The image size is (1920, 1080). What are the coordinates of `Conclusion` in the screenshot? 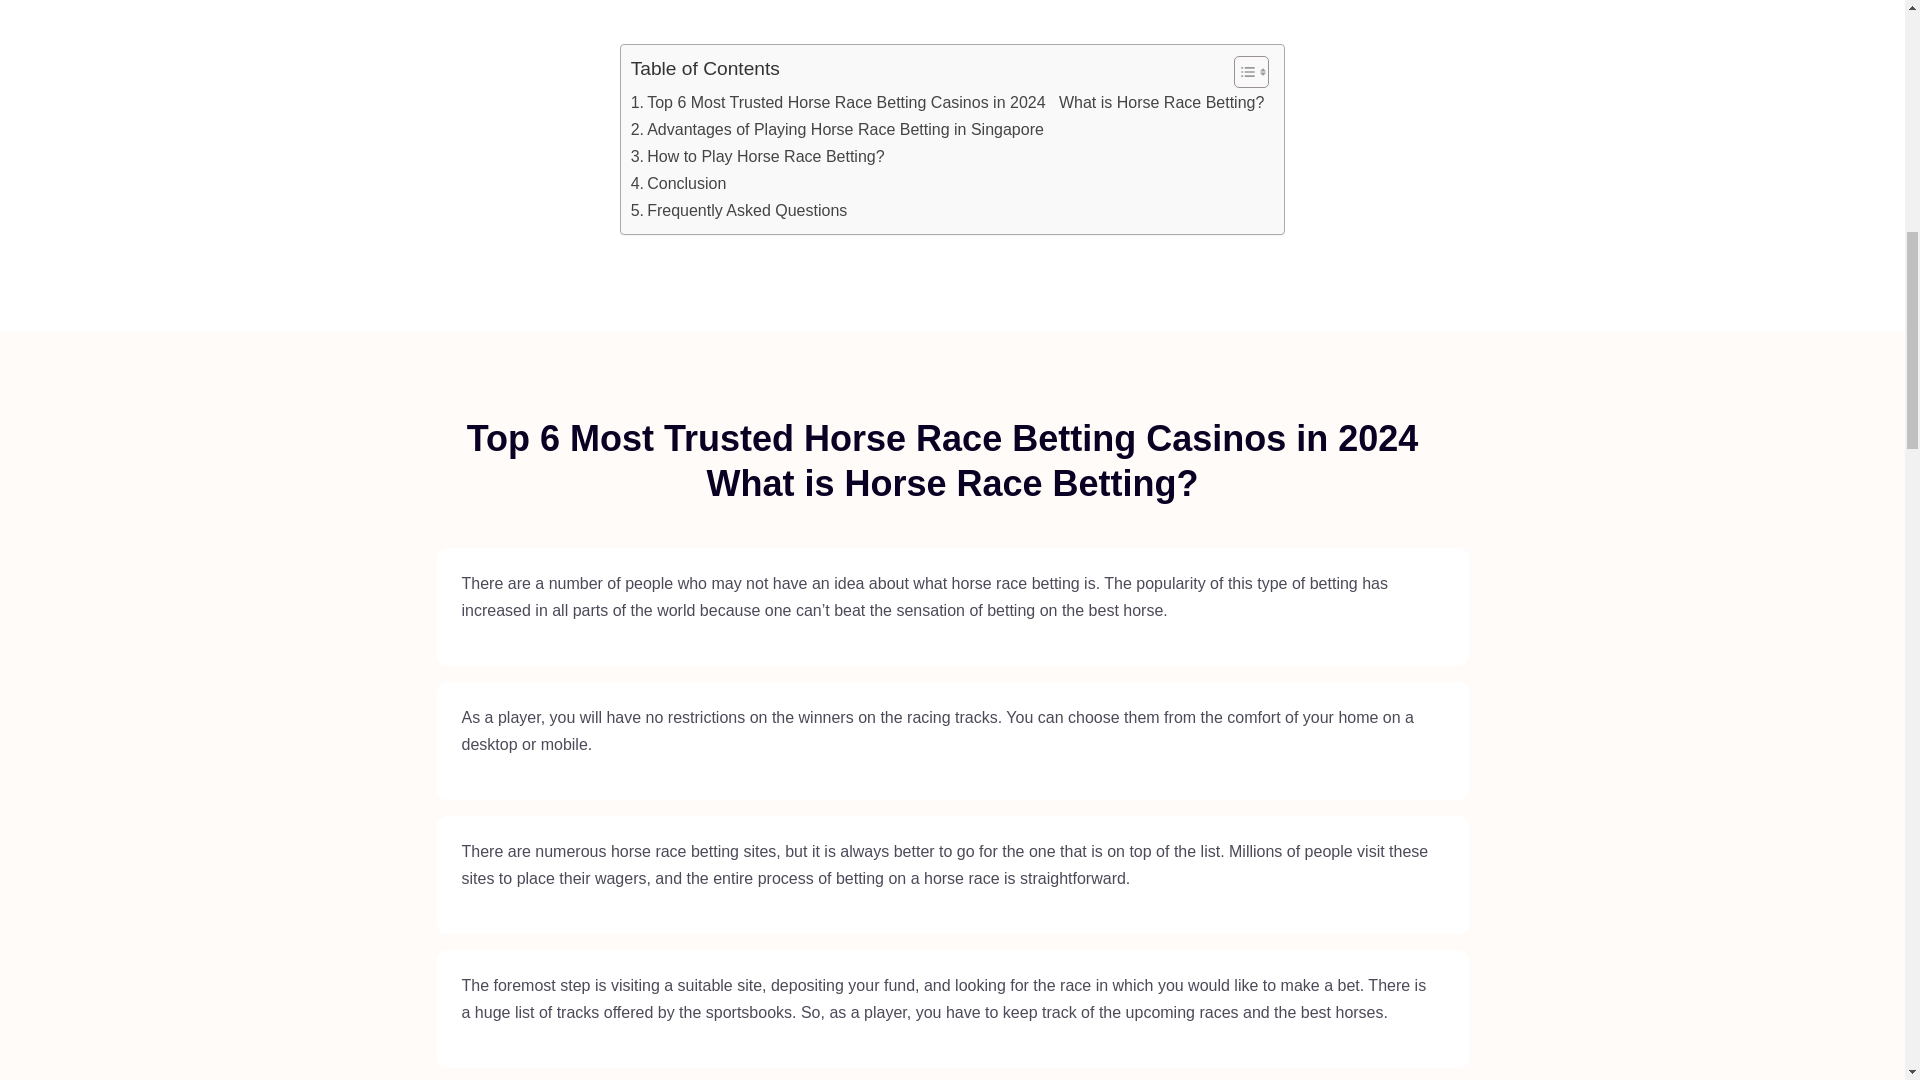 It's located at (679, 182).